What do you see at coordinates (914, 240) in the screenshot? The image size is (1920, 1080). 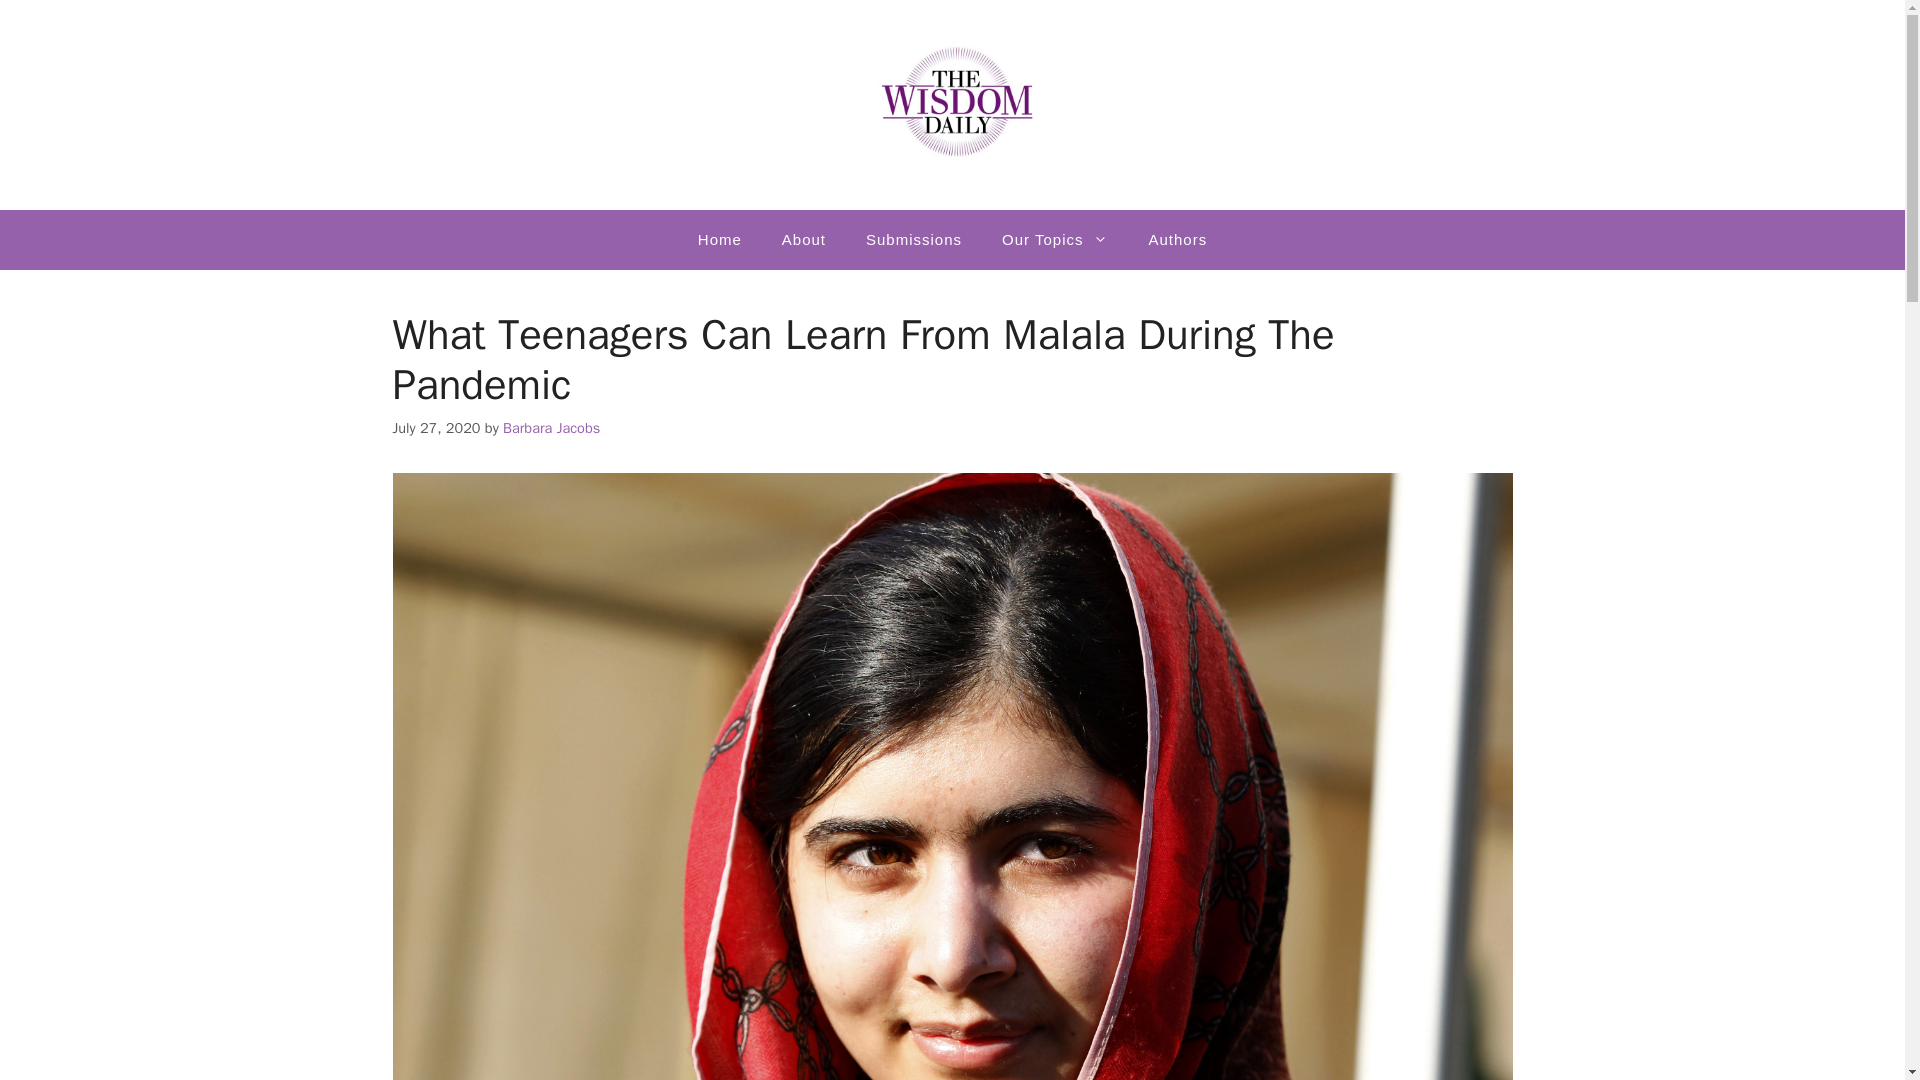 I see `Submissions` at bounding box center [914, 240].